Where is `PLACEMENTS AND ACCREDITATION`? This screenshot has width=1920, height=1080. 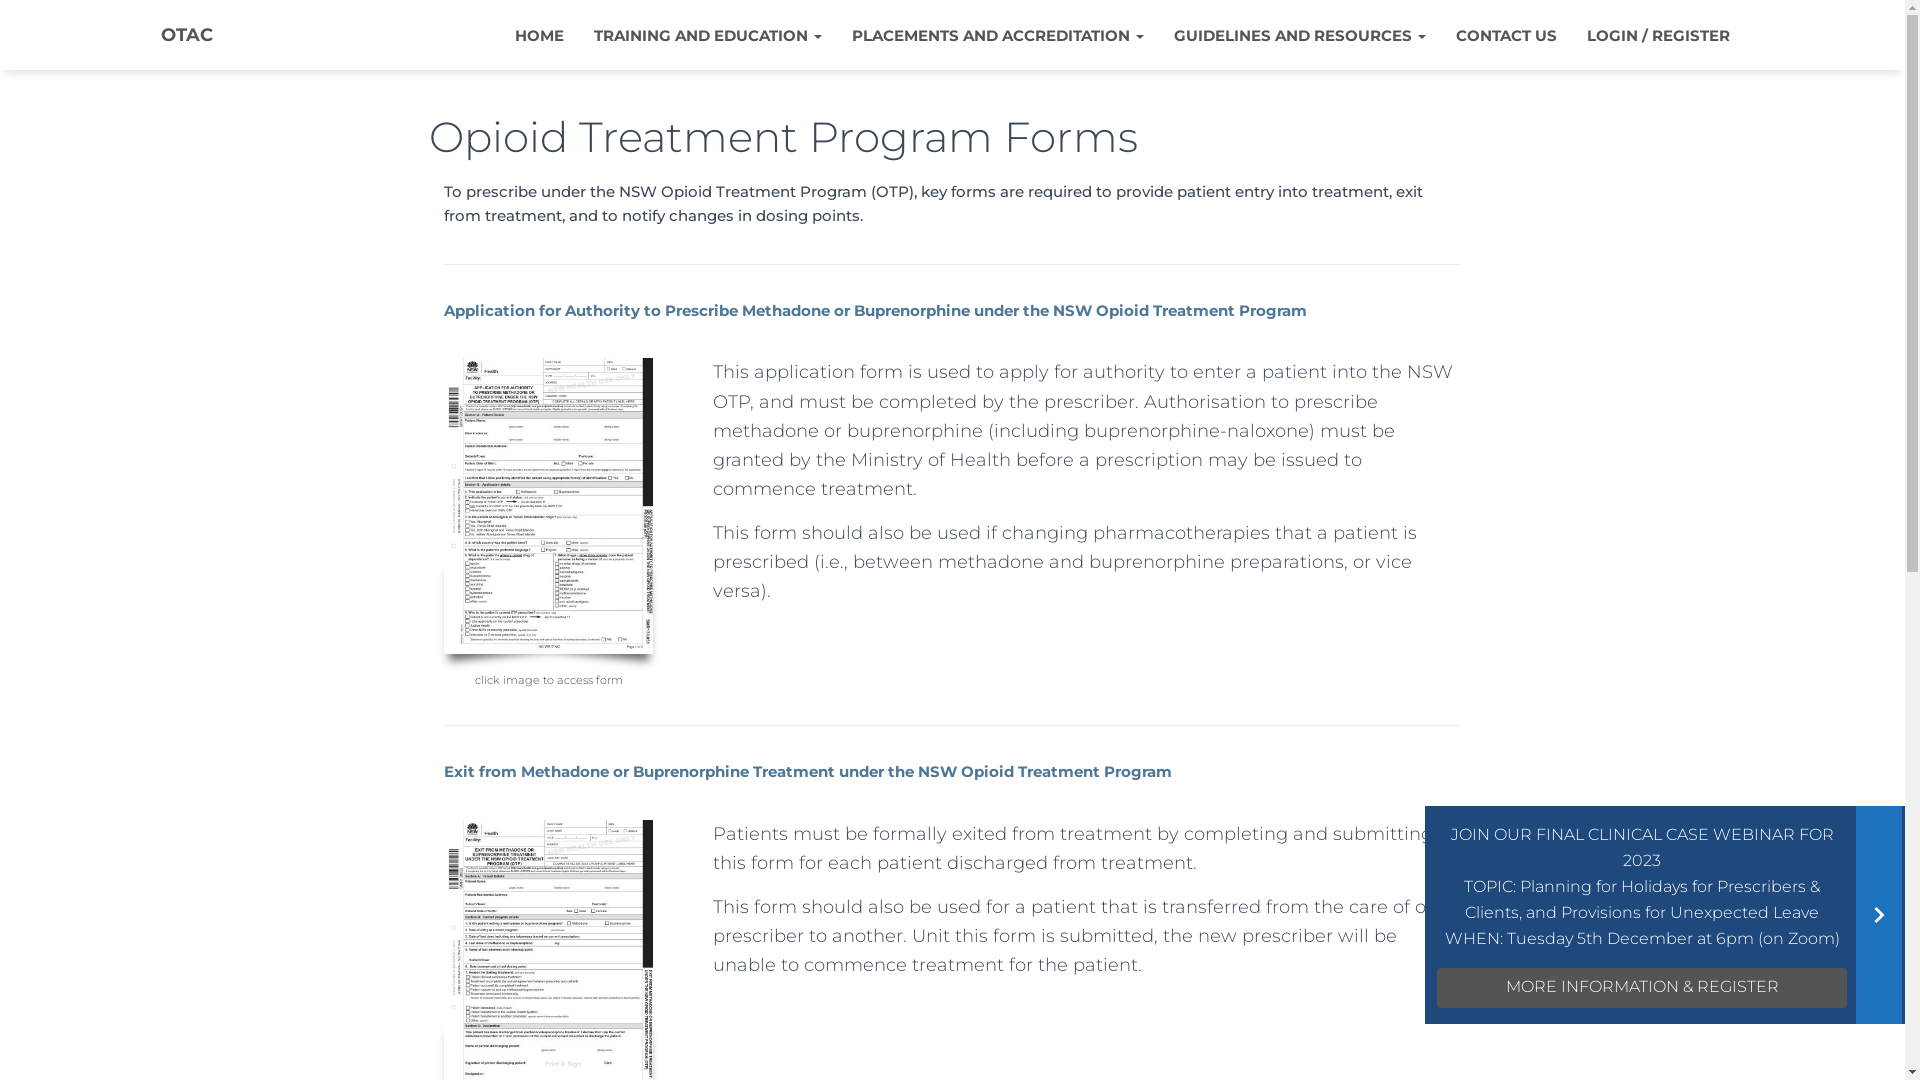
PLACEMENTS AND ACCREDITATION is located at coordinates (997, 34).